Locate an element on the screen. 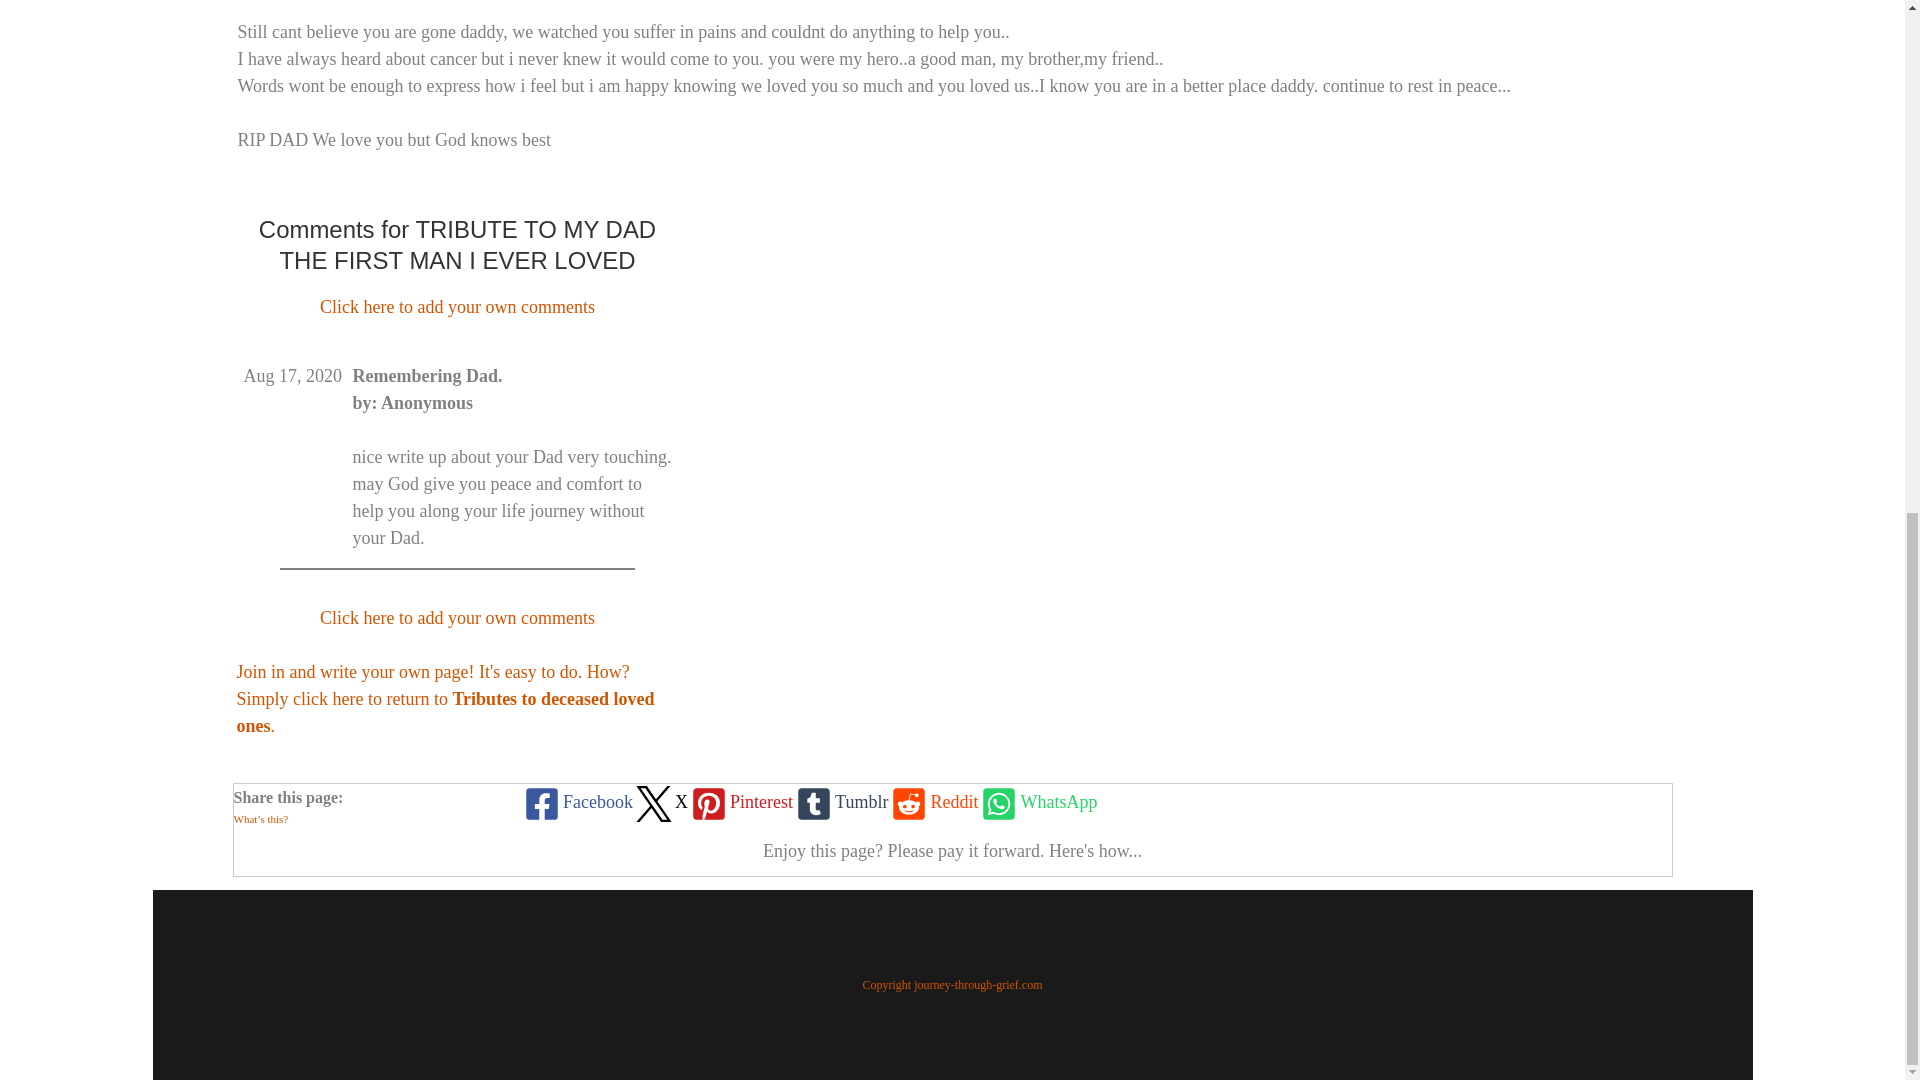  Facebook is located at coordinates (576, 802).